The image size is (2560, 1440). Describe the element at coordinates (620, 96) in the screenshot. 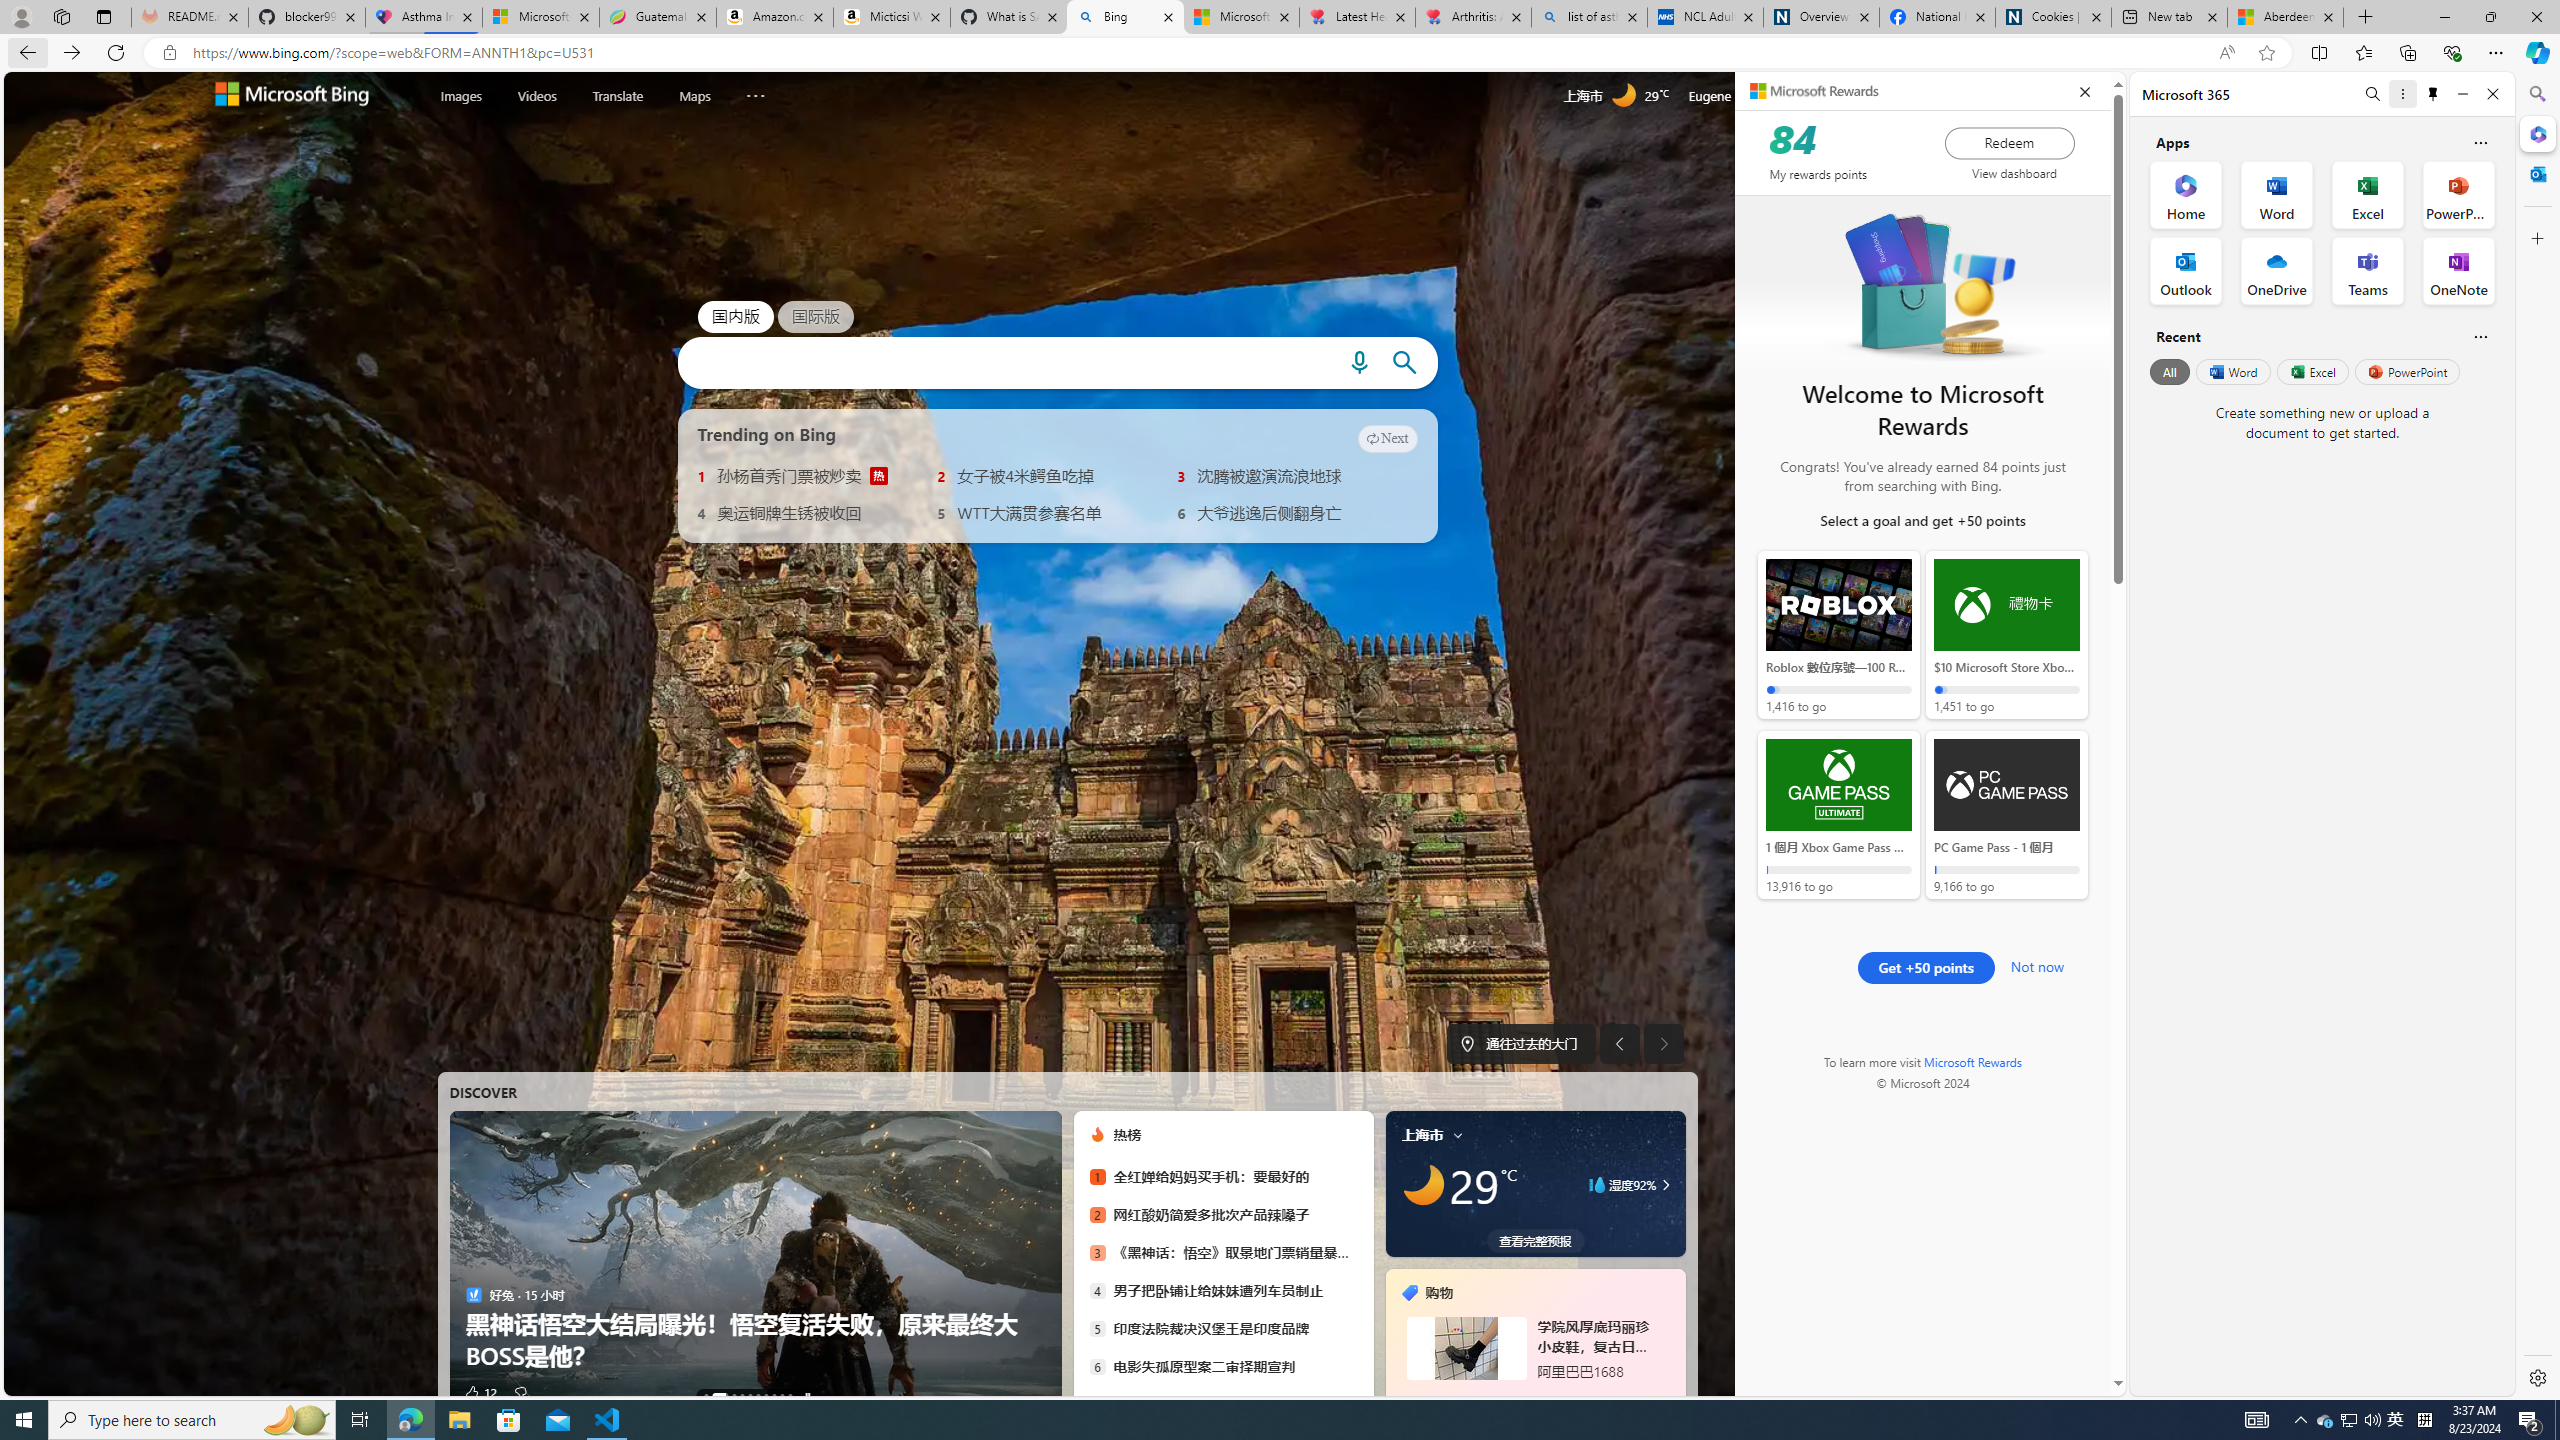

I see `Class: scopes ` at that location.